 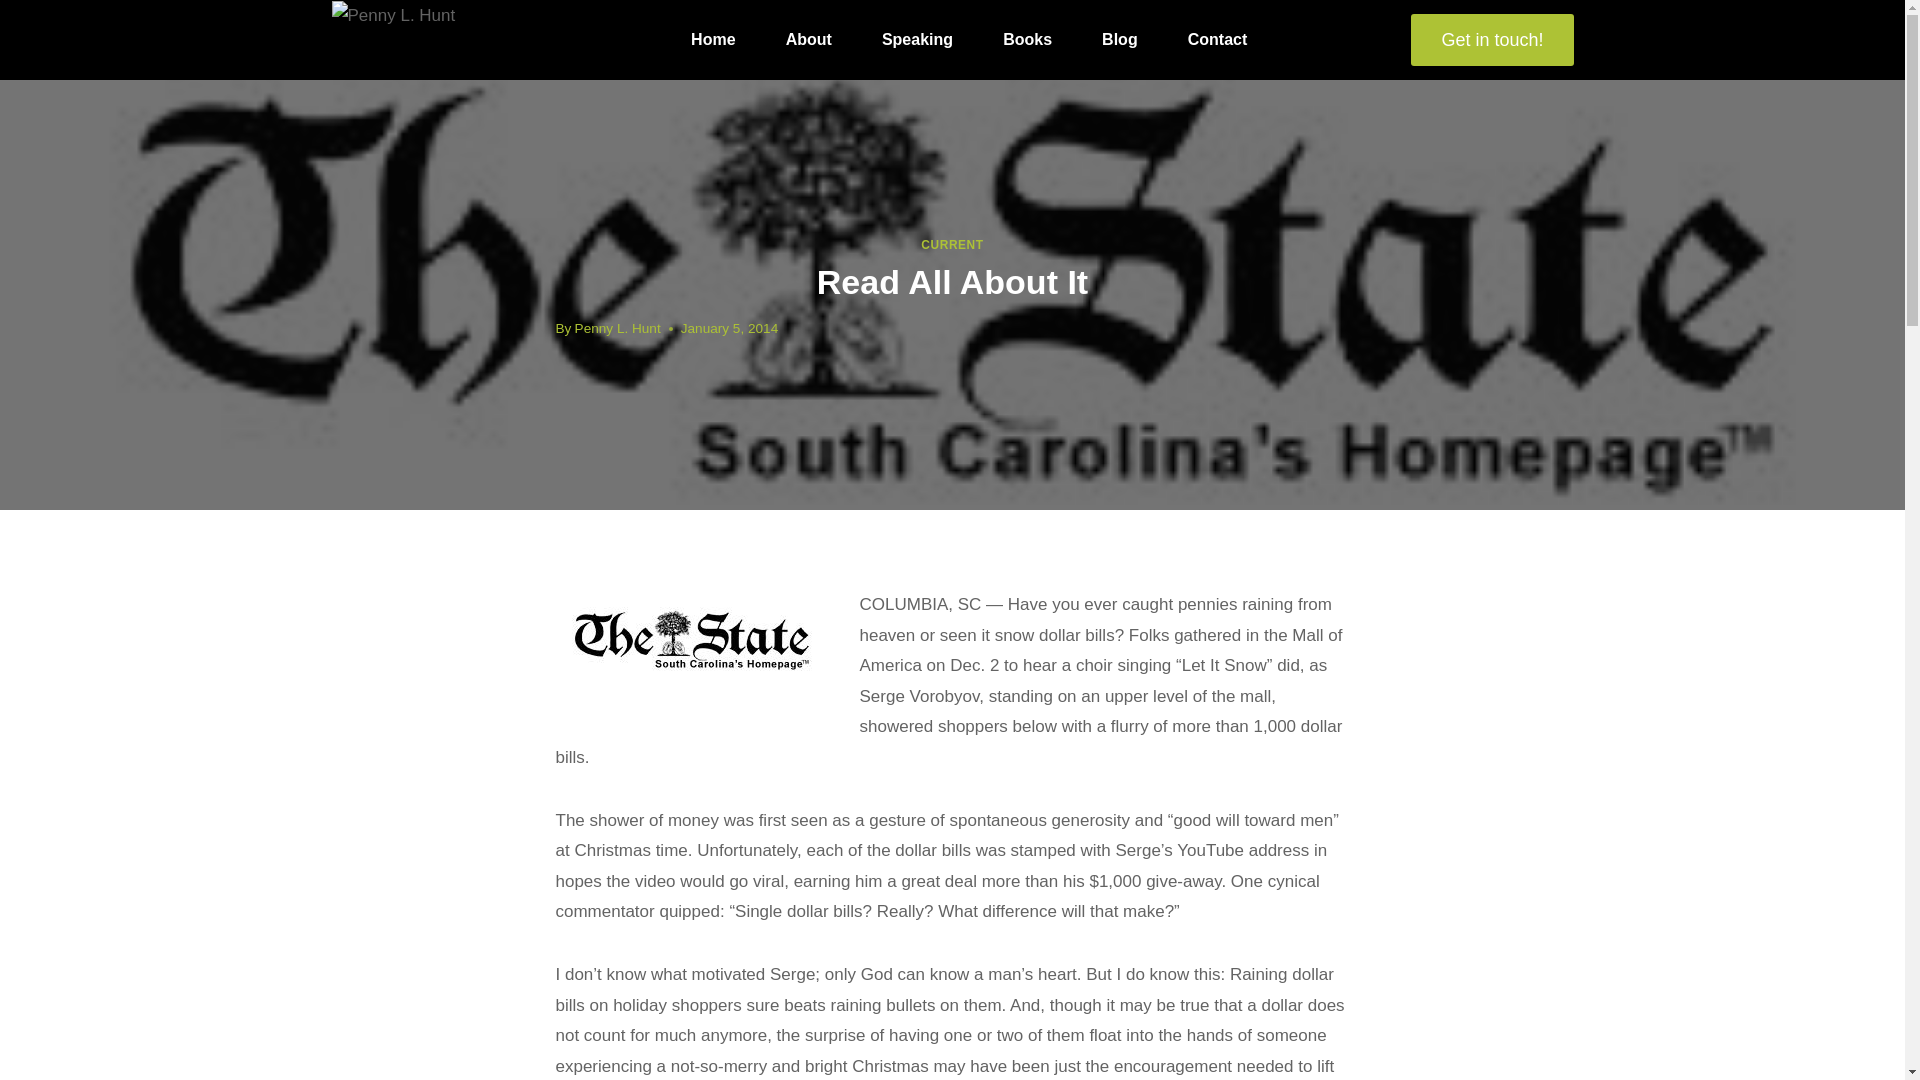 I want to click on Home, so click(x=714, y=39).